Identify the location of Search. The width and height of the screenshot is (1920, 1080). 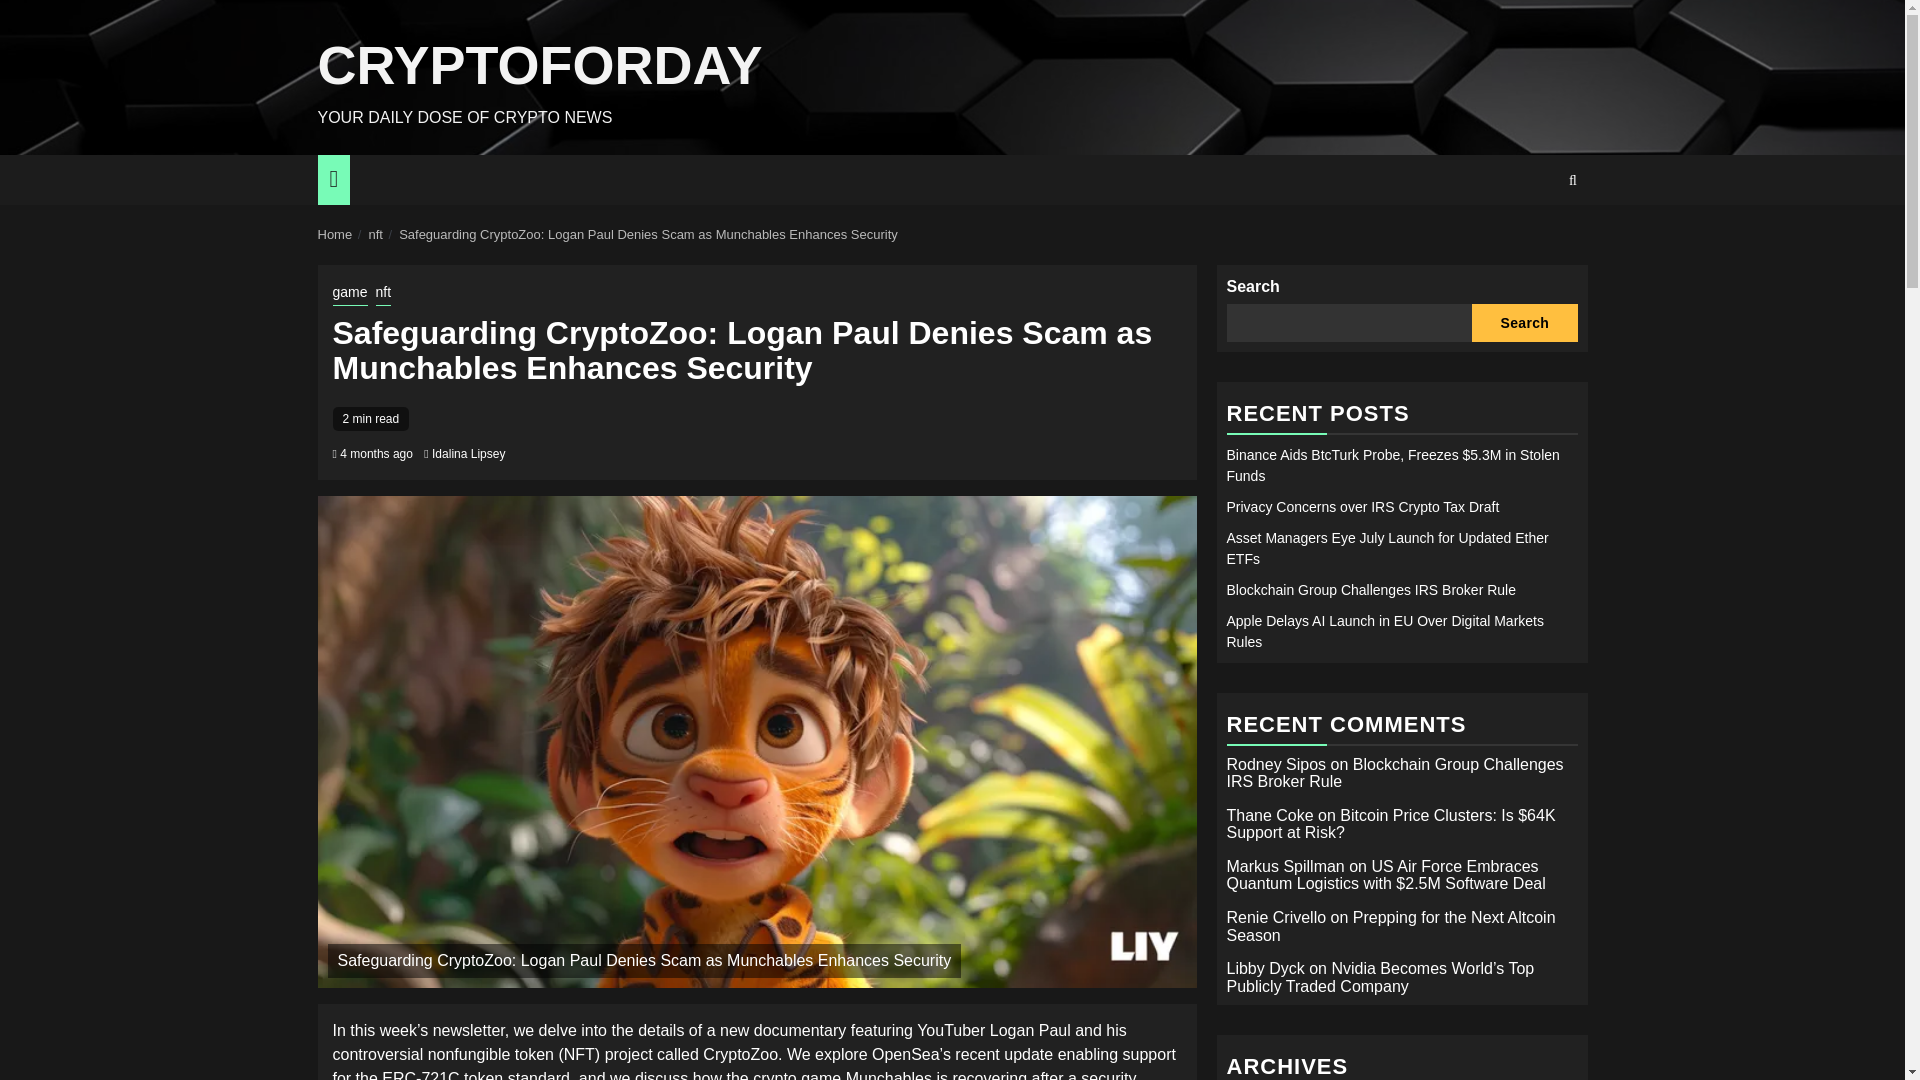
(1534, 241).